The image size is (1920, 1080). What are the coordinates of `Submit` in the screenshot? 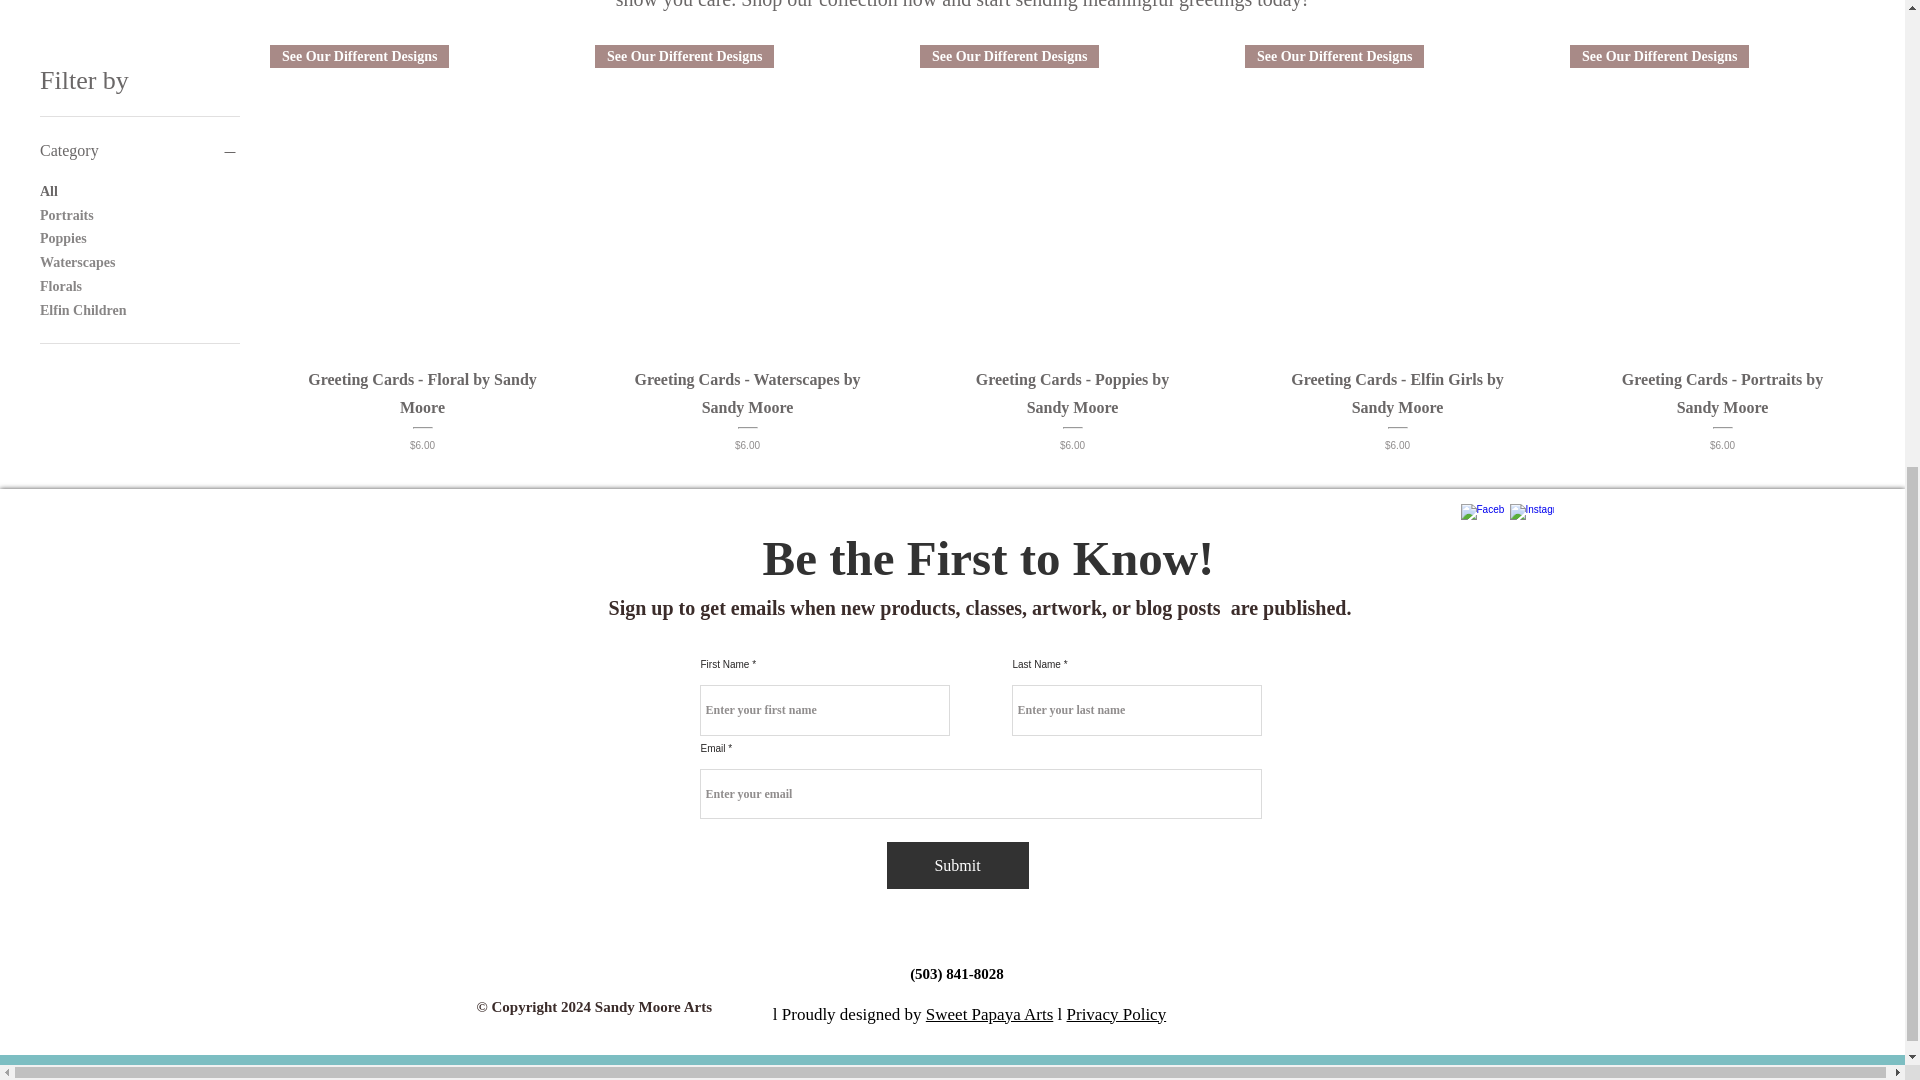 It's located at (956, 865).